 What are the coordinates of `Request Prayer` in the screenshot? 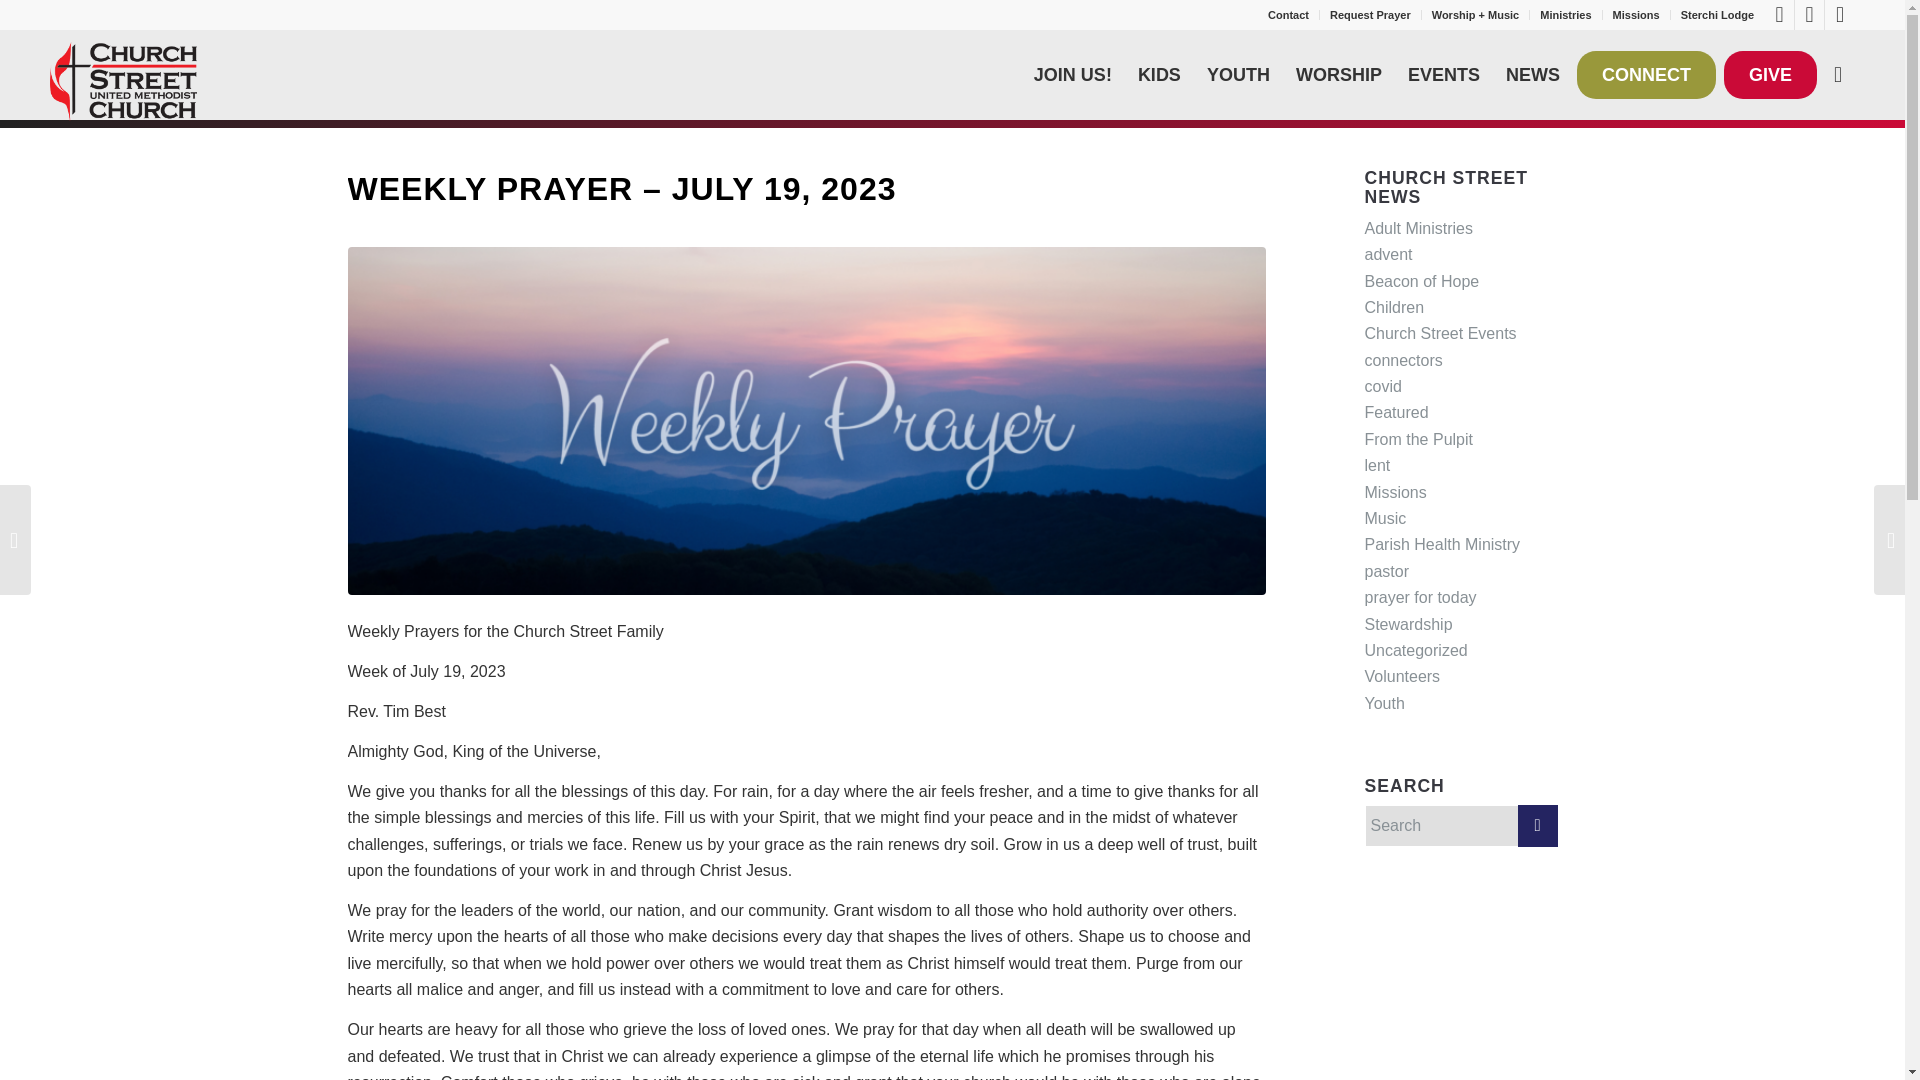 It's located at (1370, 15).